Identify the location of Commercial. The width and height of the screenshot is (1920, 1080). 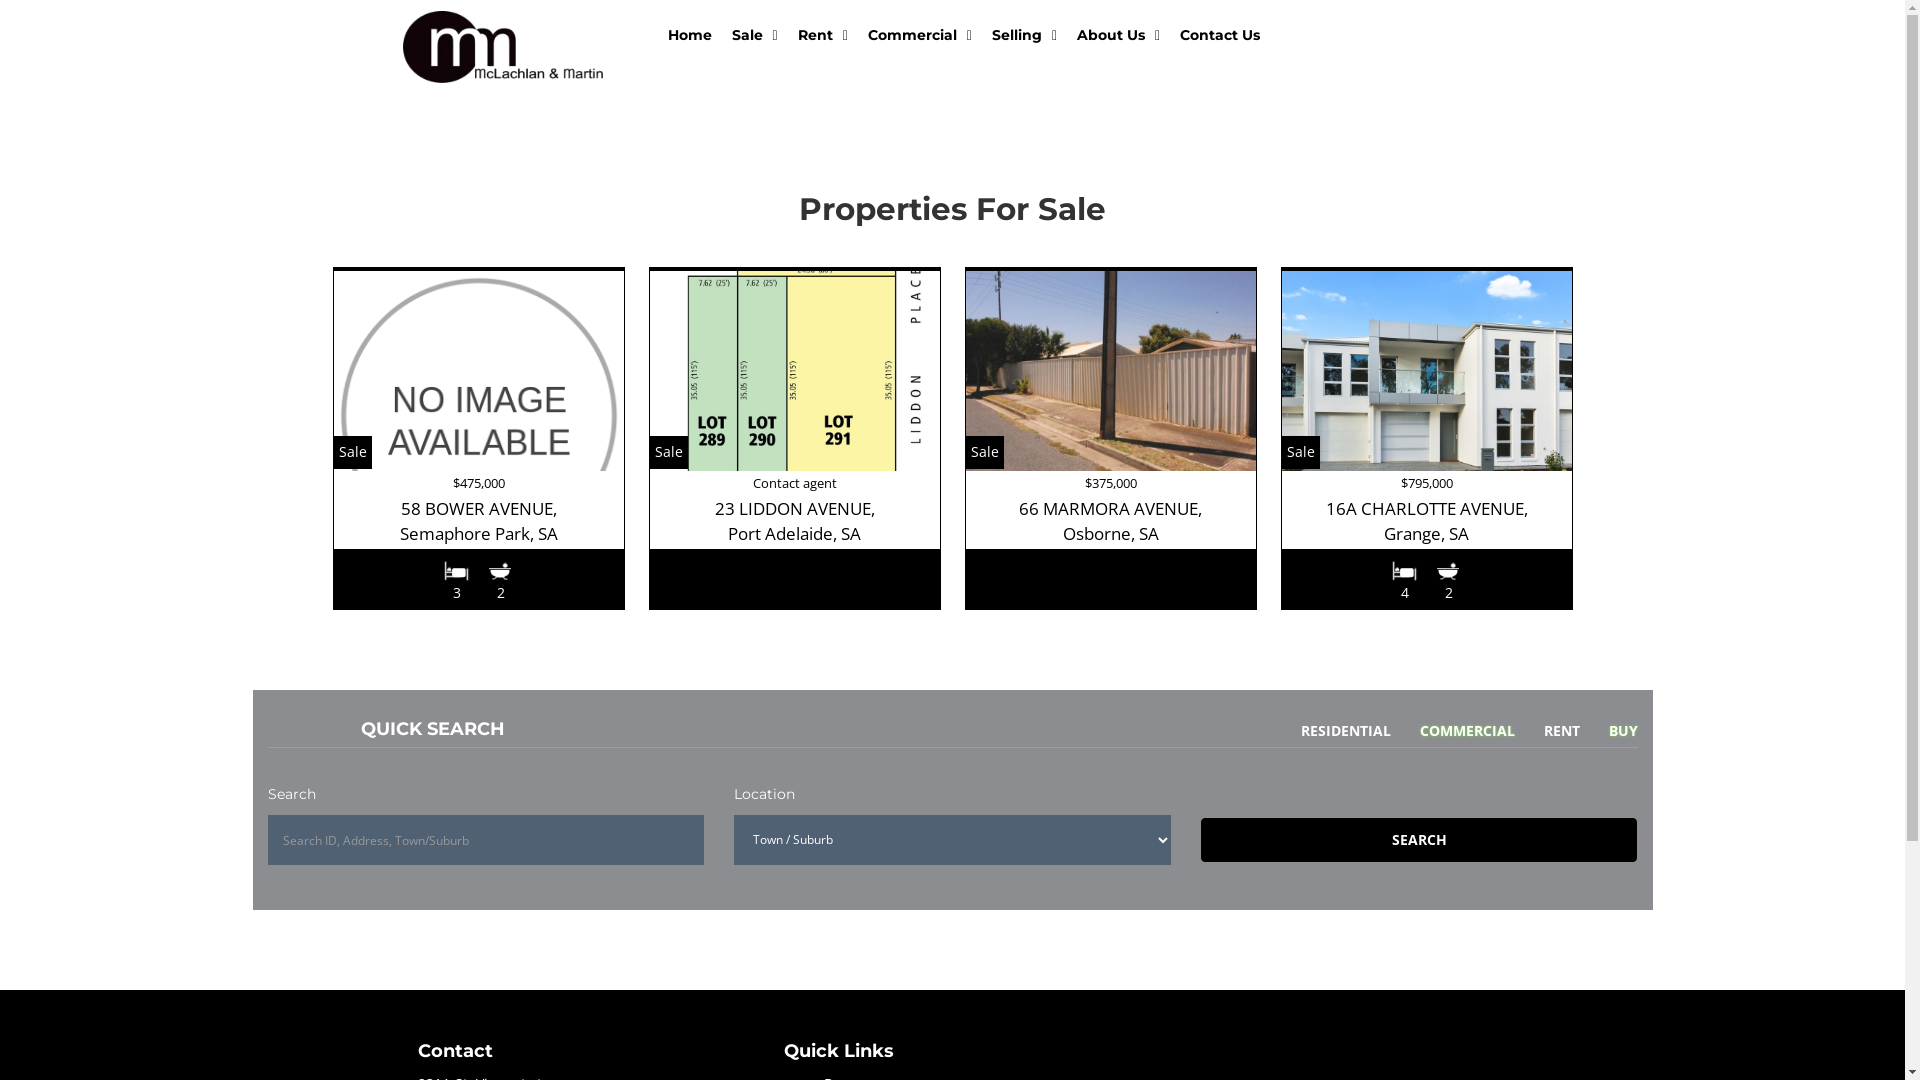
(920, 36).